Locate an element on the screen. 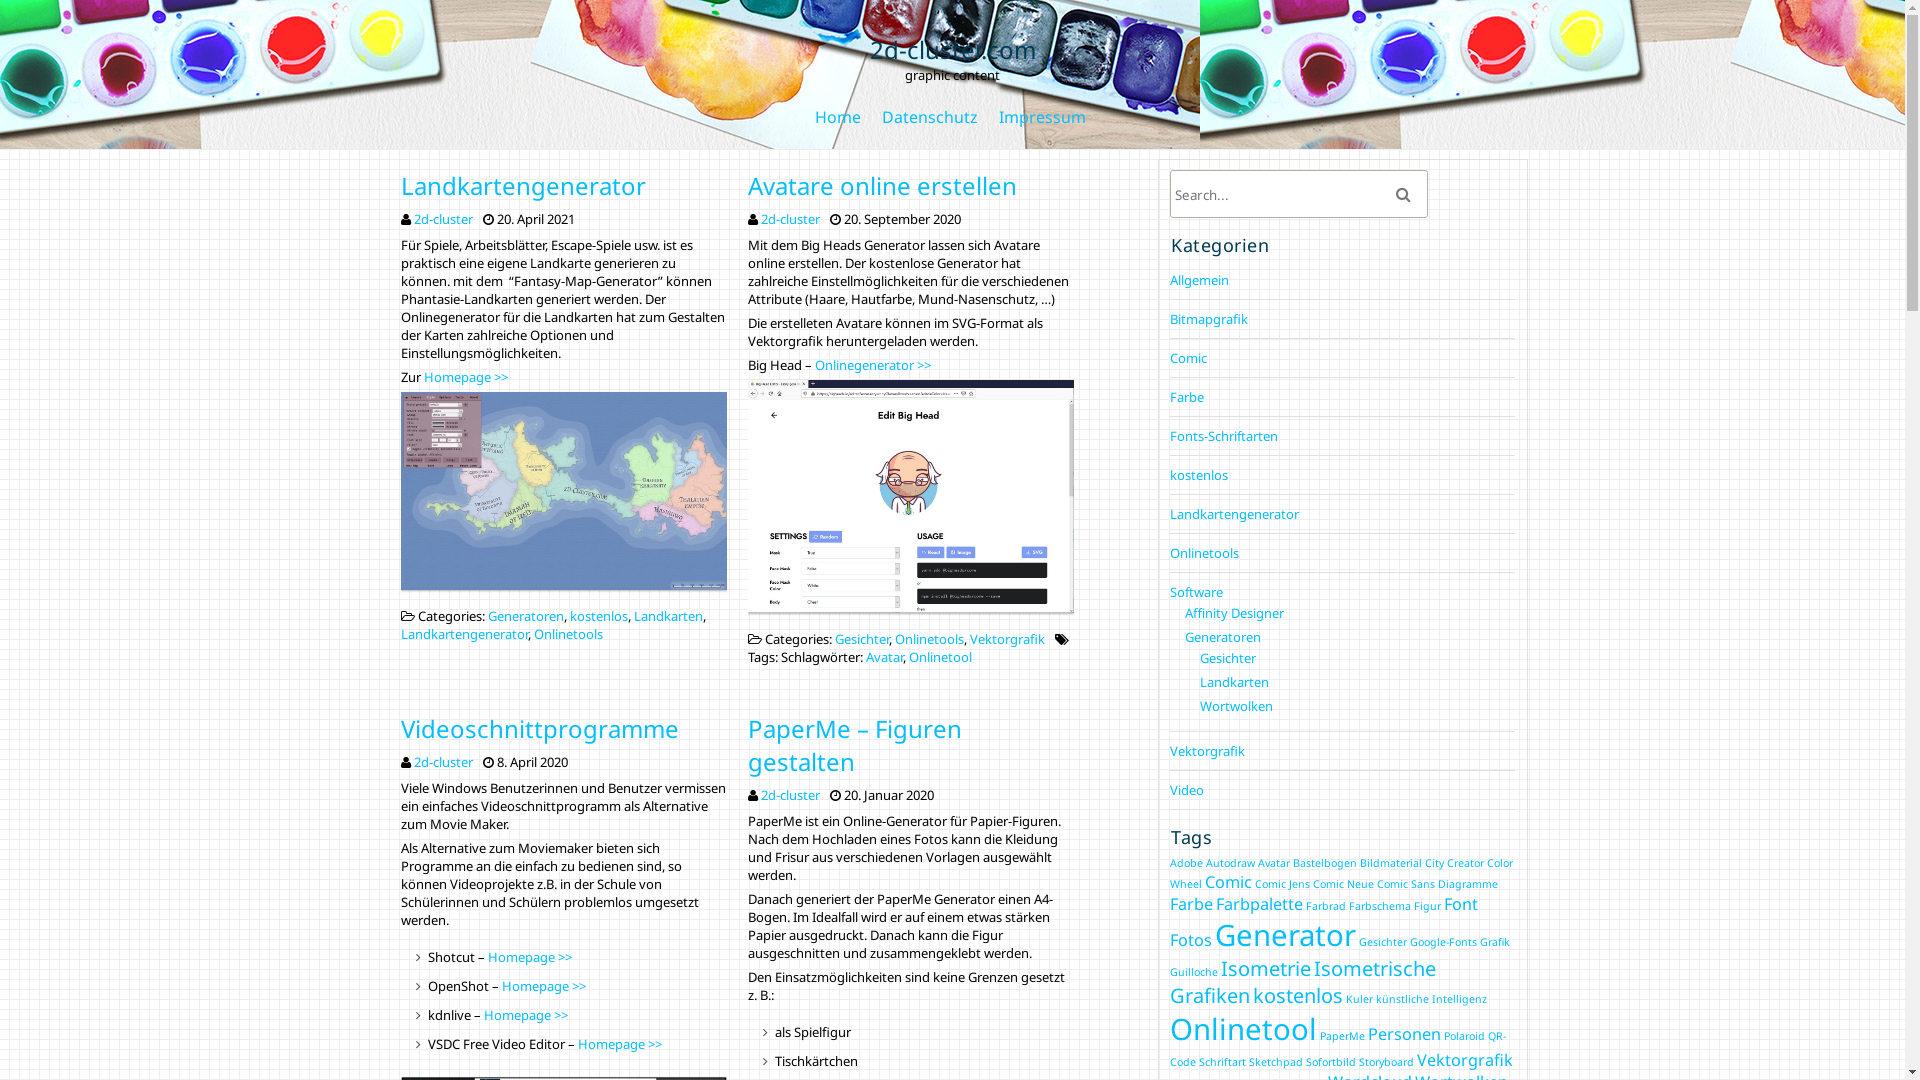 This screenshot has height=1080, width=1920. Avatar is located at coordinates (1274, 863).